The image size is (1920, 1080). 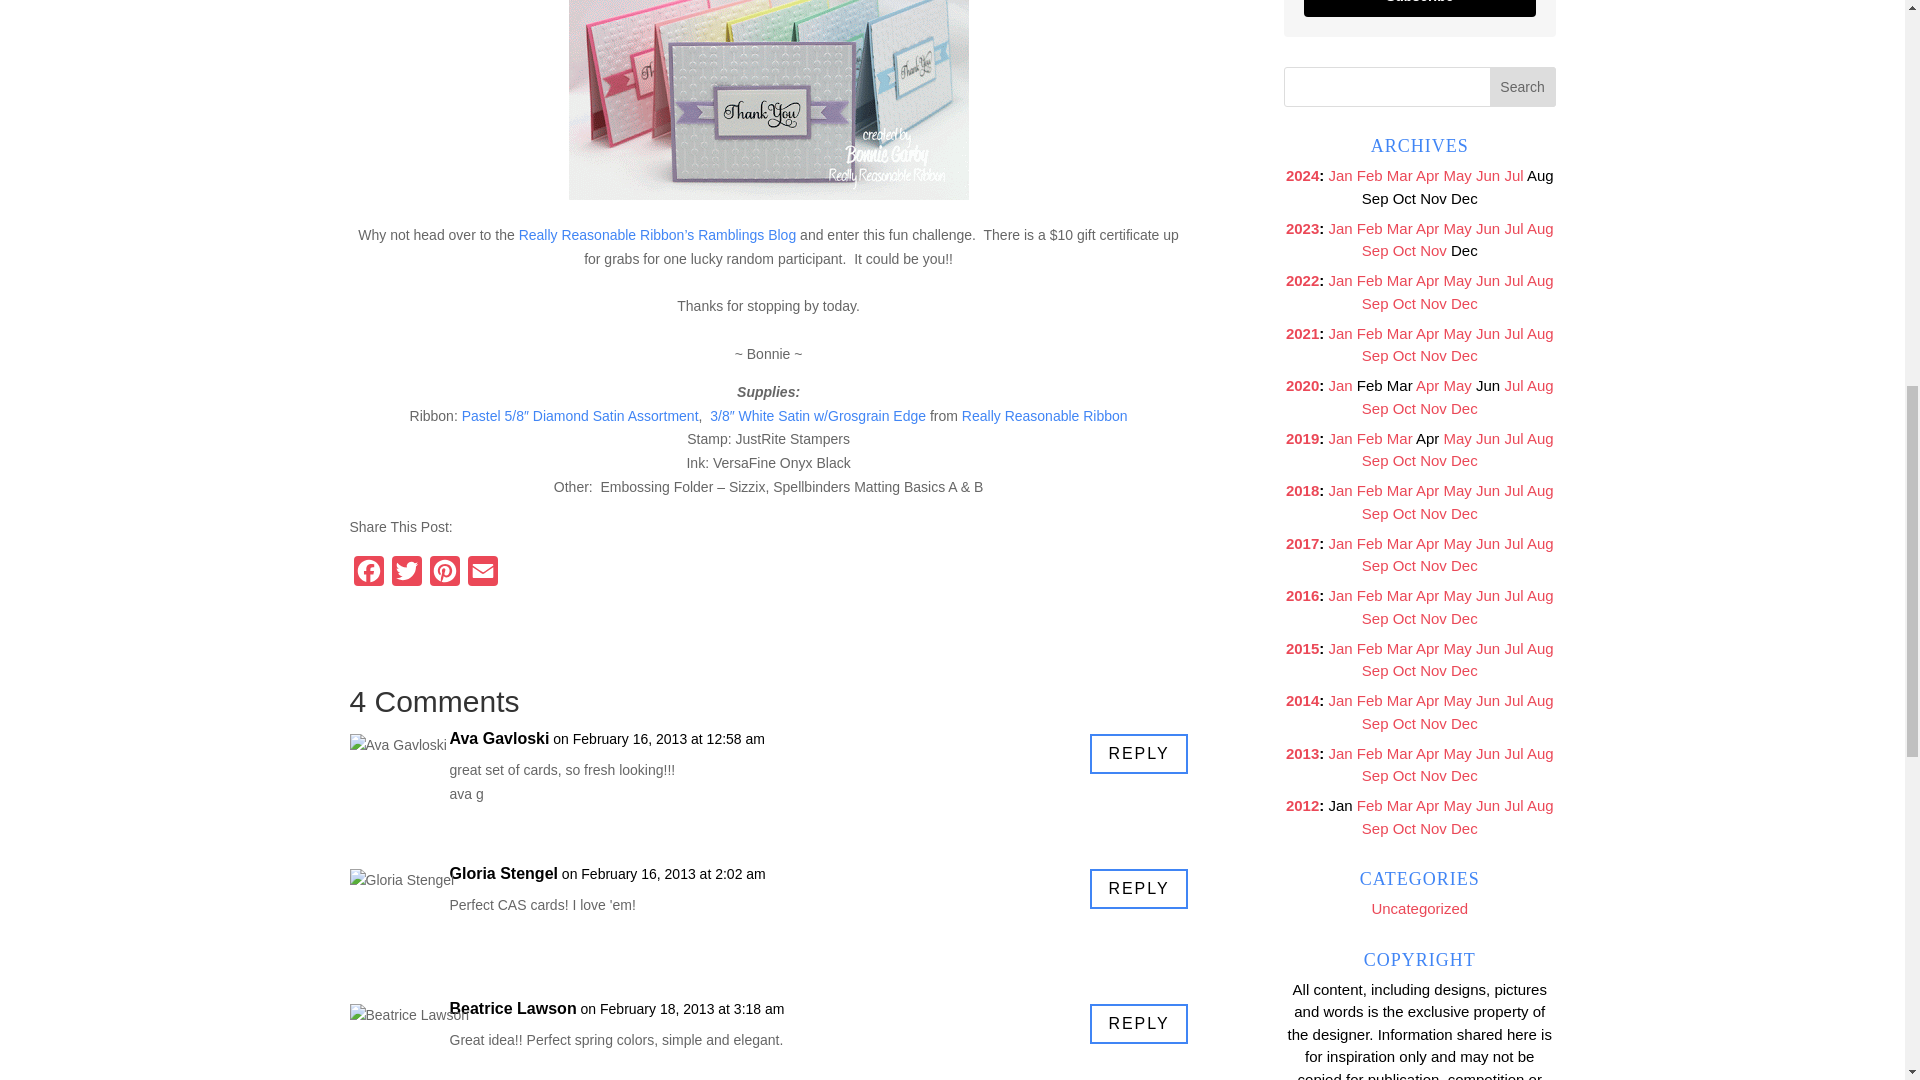 What do you see at coordinates (1340, 228) in the screenshot?
I see `January 2001` at bounding box center [1340, 228].